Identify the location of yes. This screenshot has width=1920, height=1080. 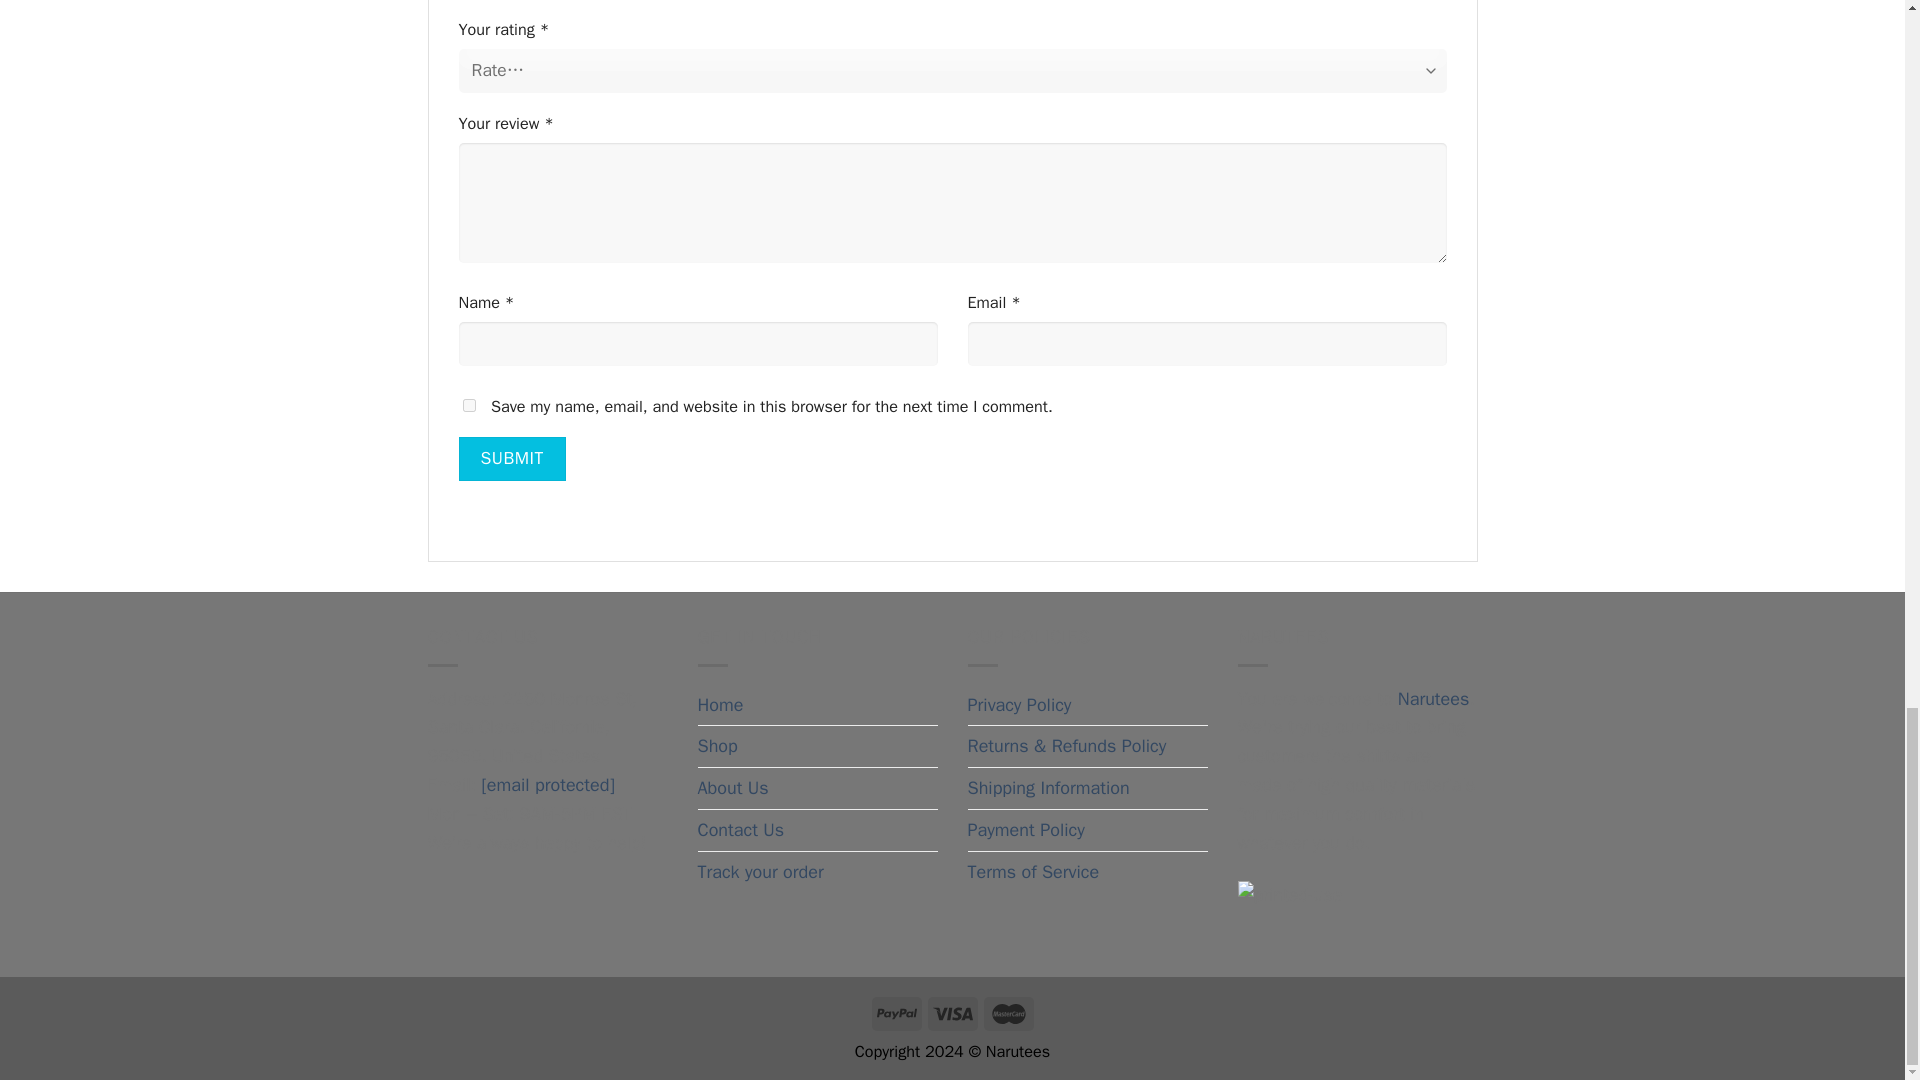
(468, 404).